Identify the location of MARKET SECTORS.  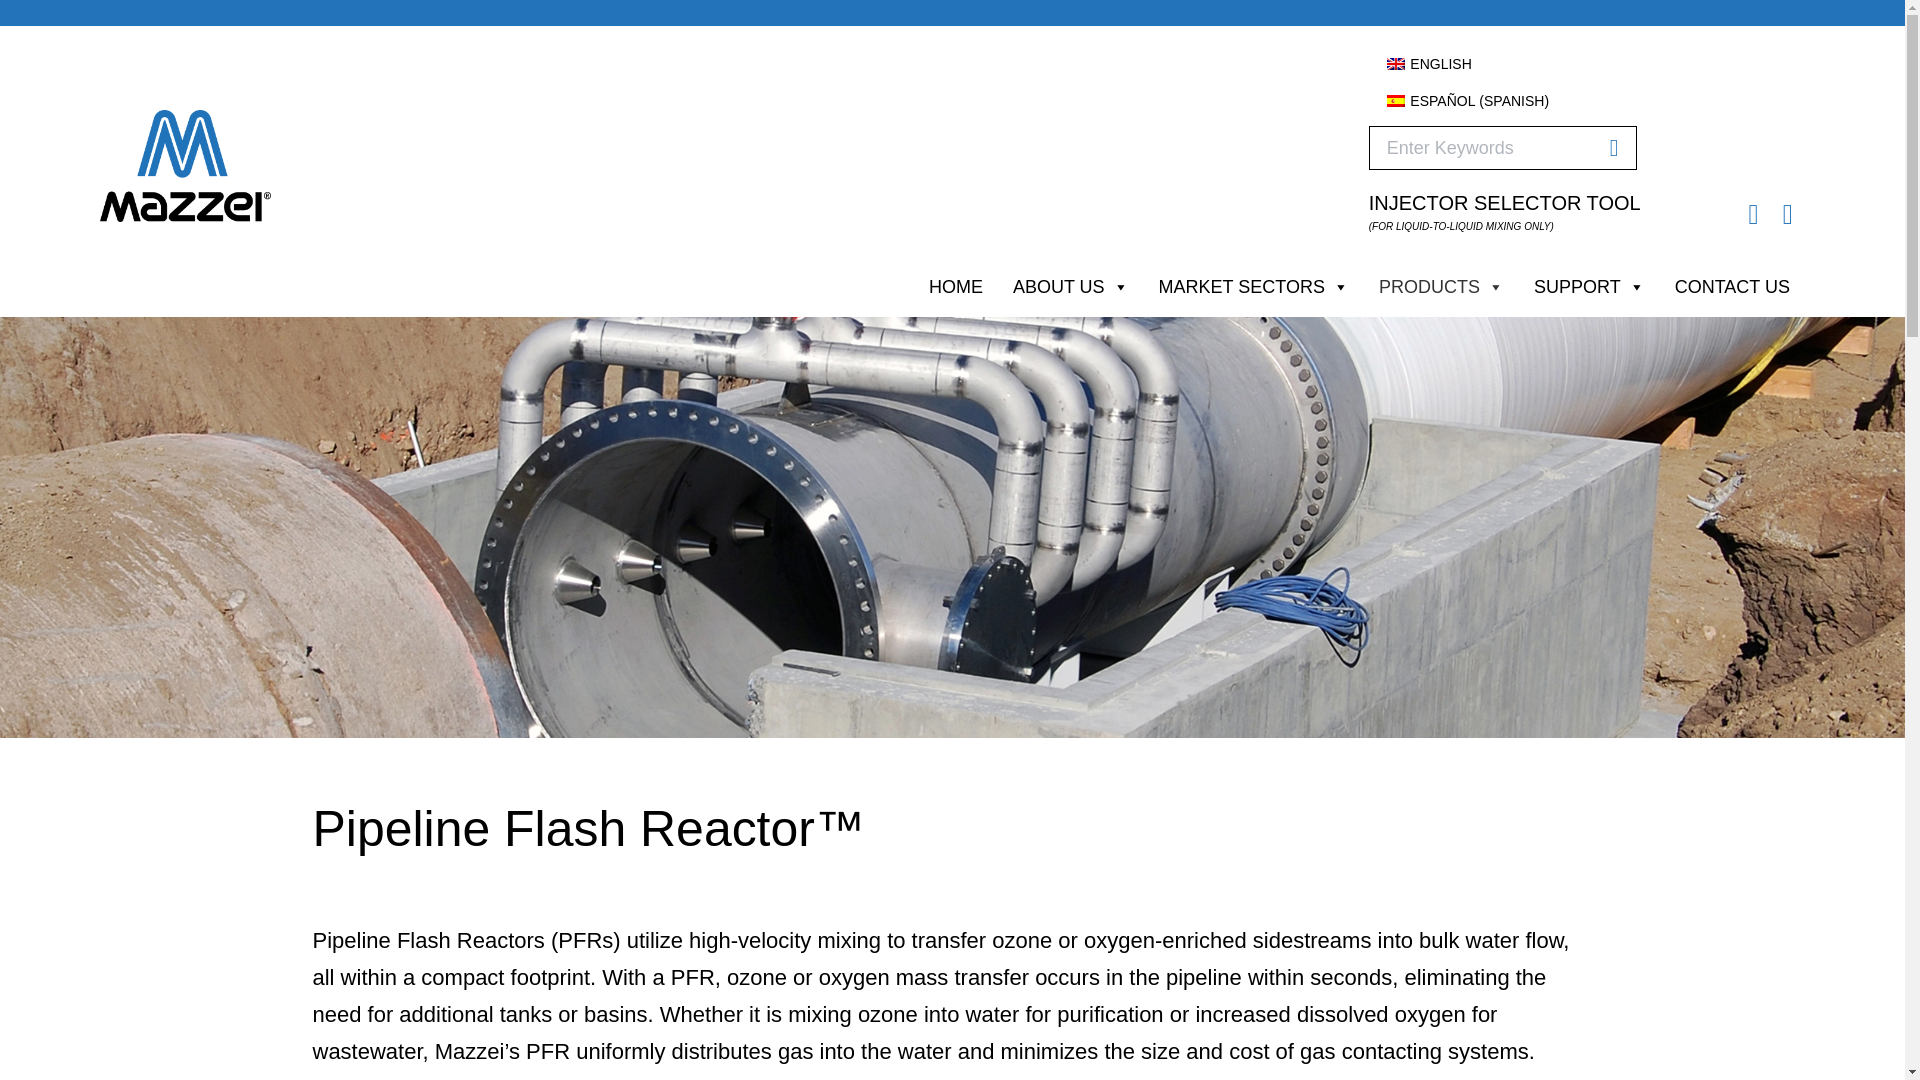
(1254, 286).